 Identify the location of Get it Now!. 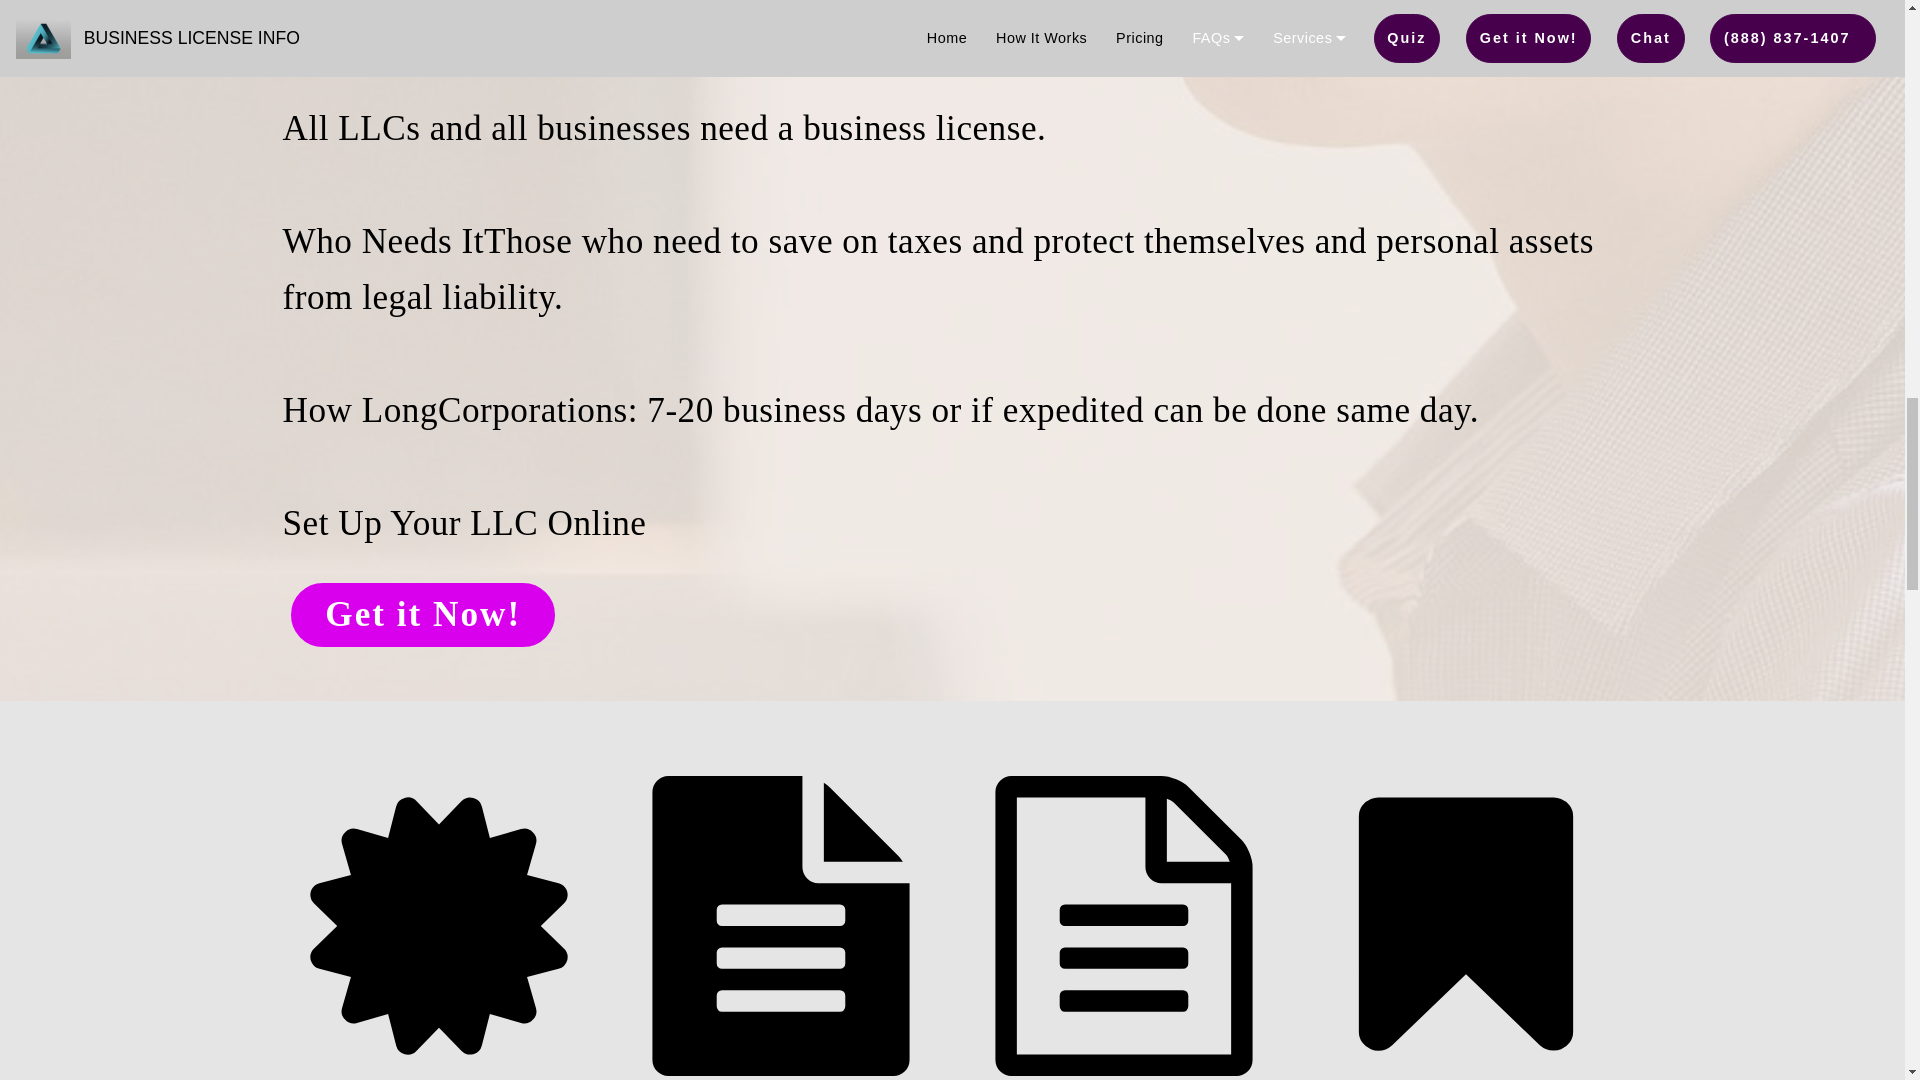
(422, 614).